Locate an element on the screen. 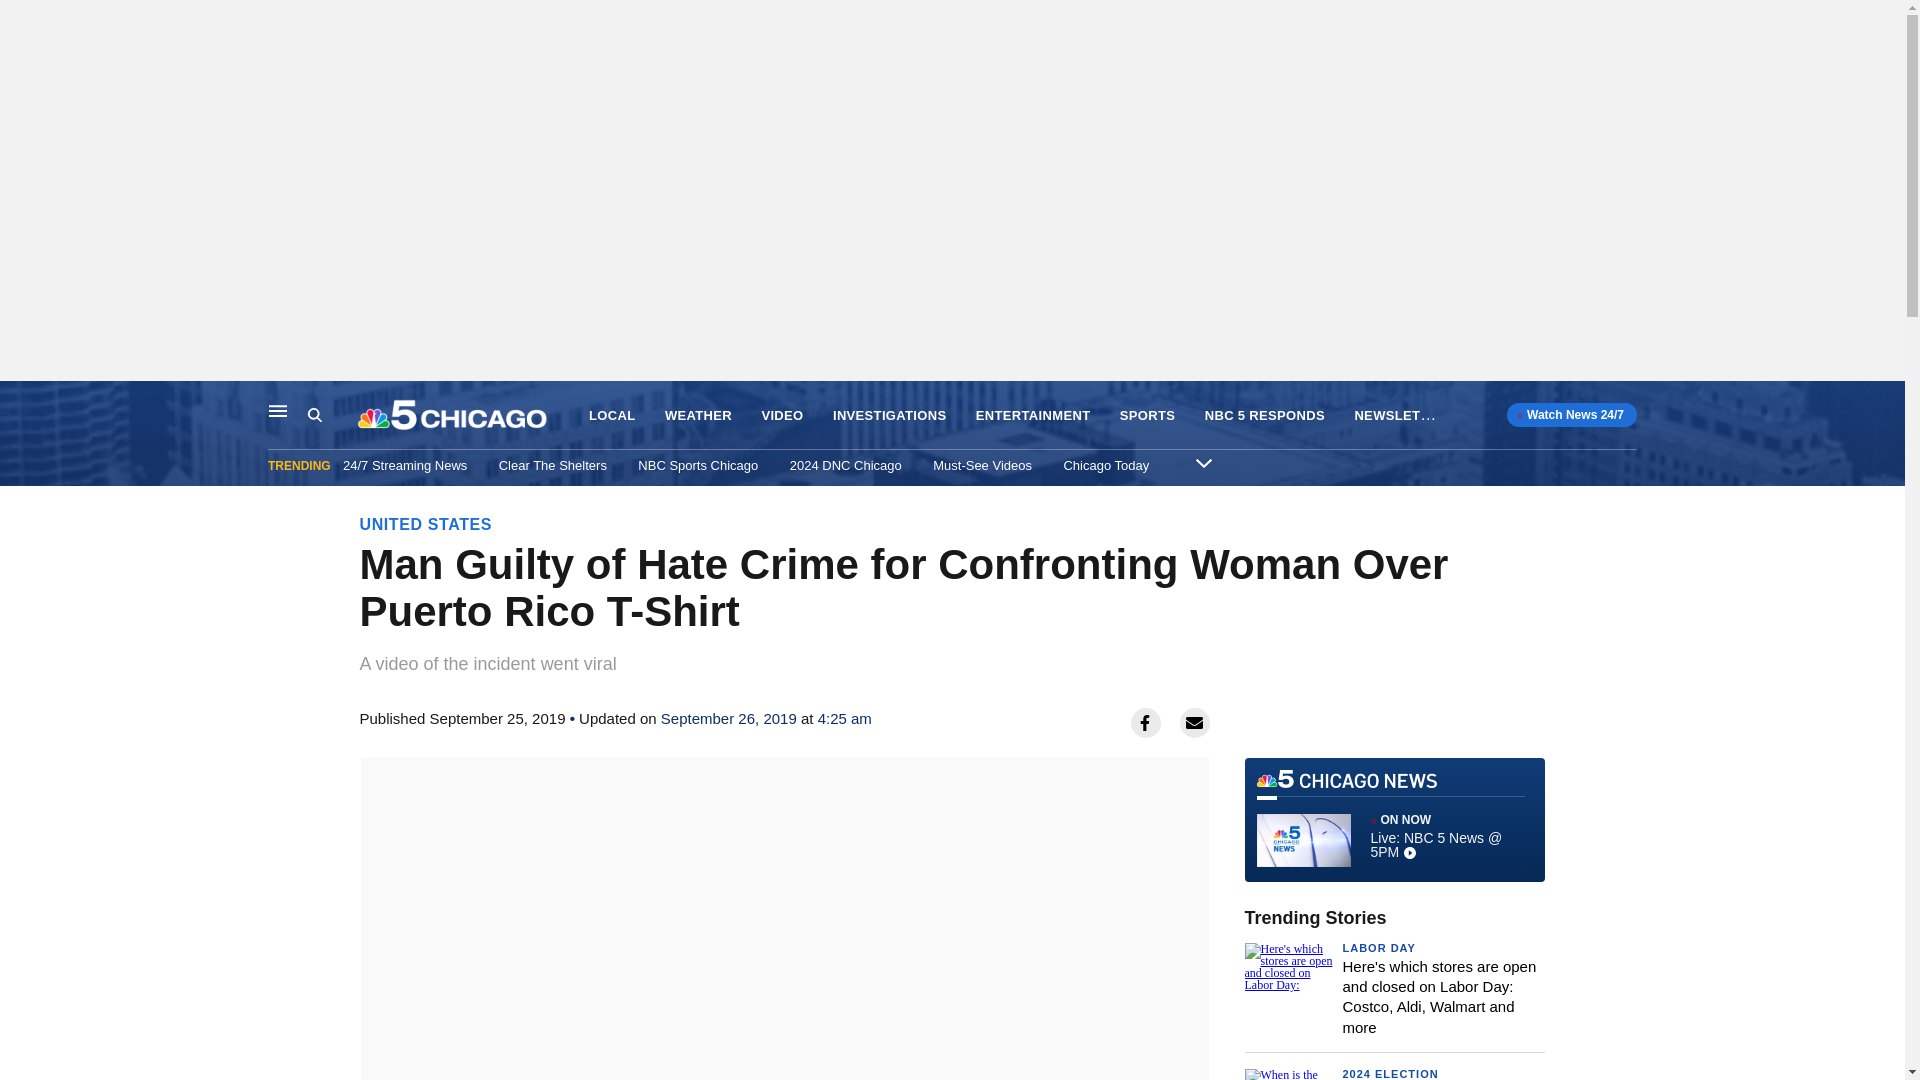 This screenshot has width=1920, height=1080. NBC Sports Chicago is located at coordinates (698, 465).